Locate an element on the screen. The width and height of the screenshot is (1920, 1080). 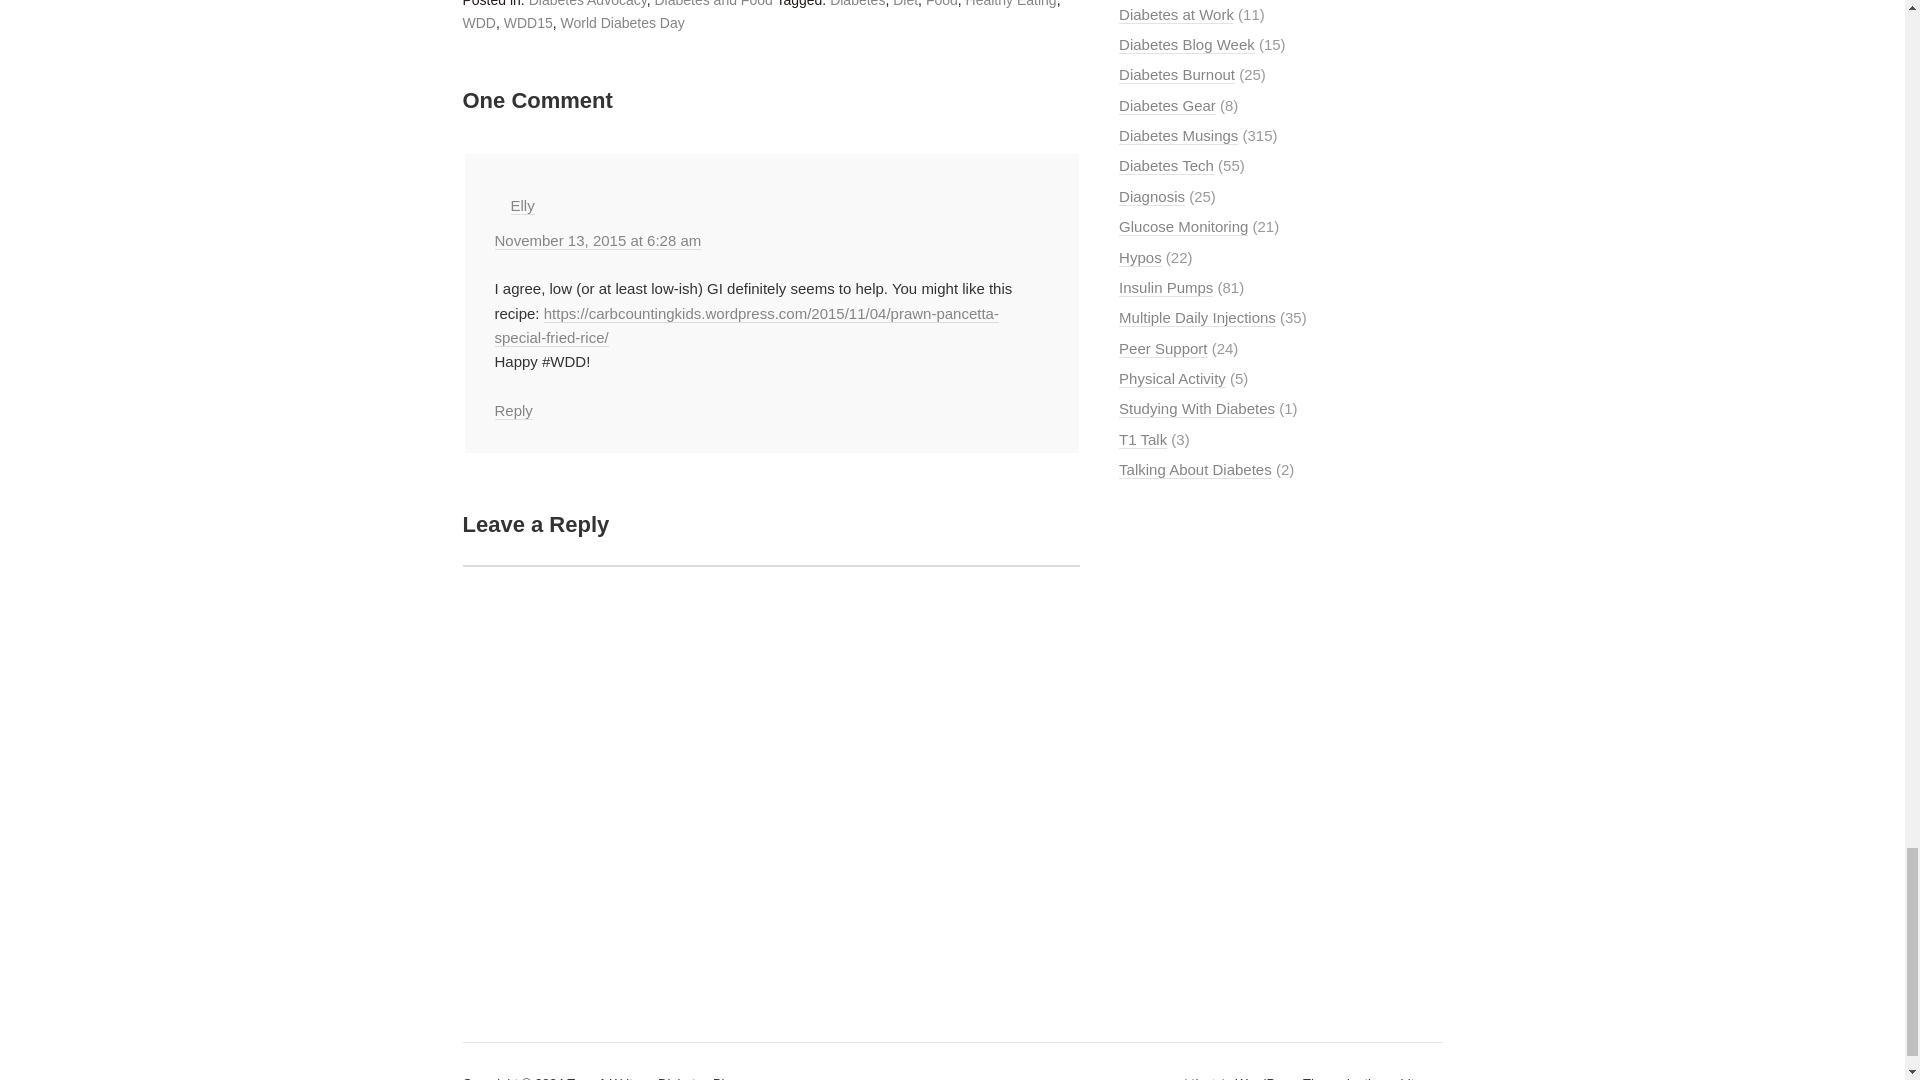
Diabetes and Food is located at coordinates (712, 4).